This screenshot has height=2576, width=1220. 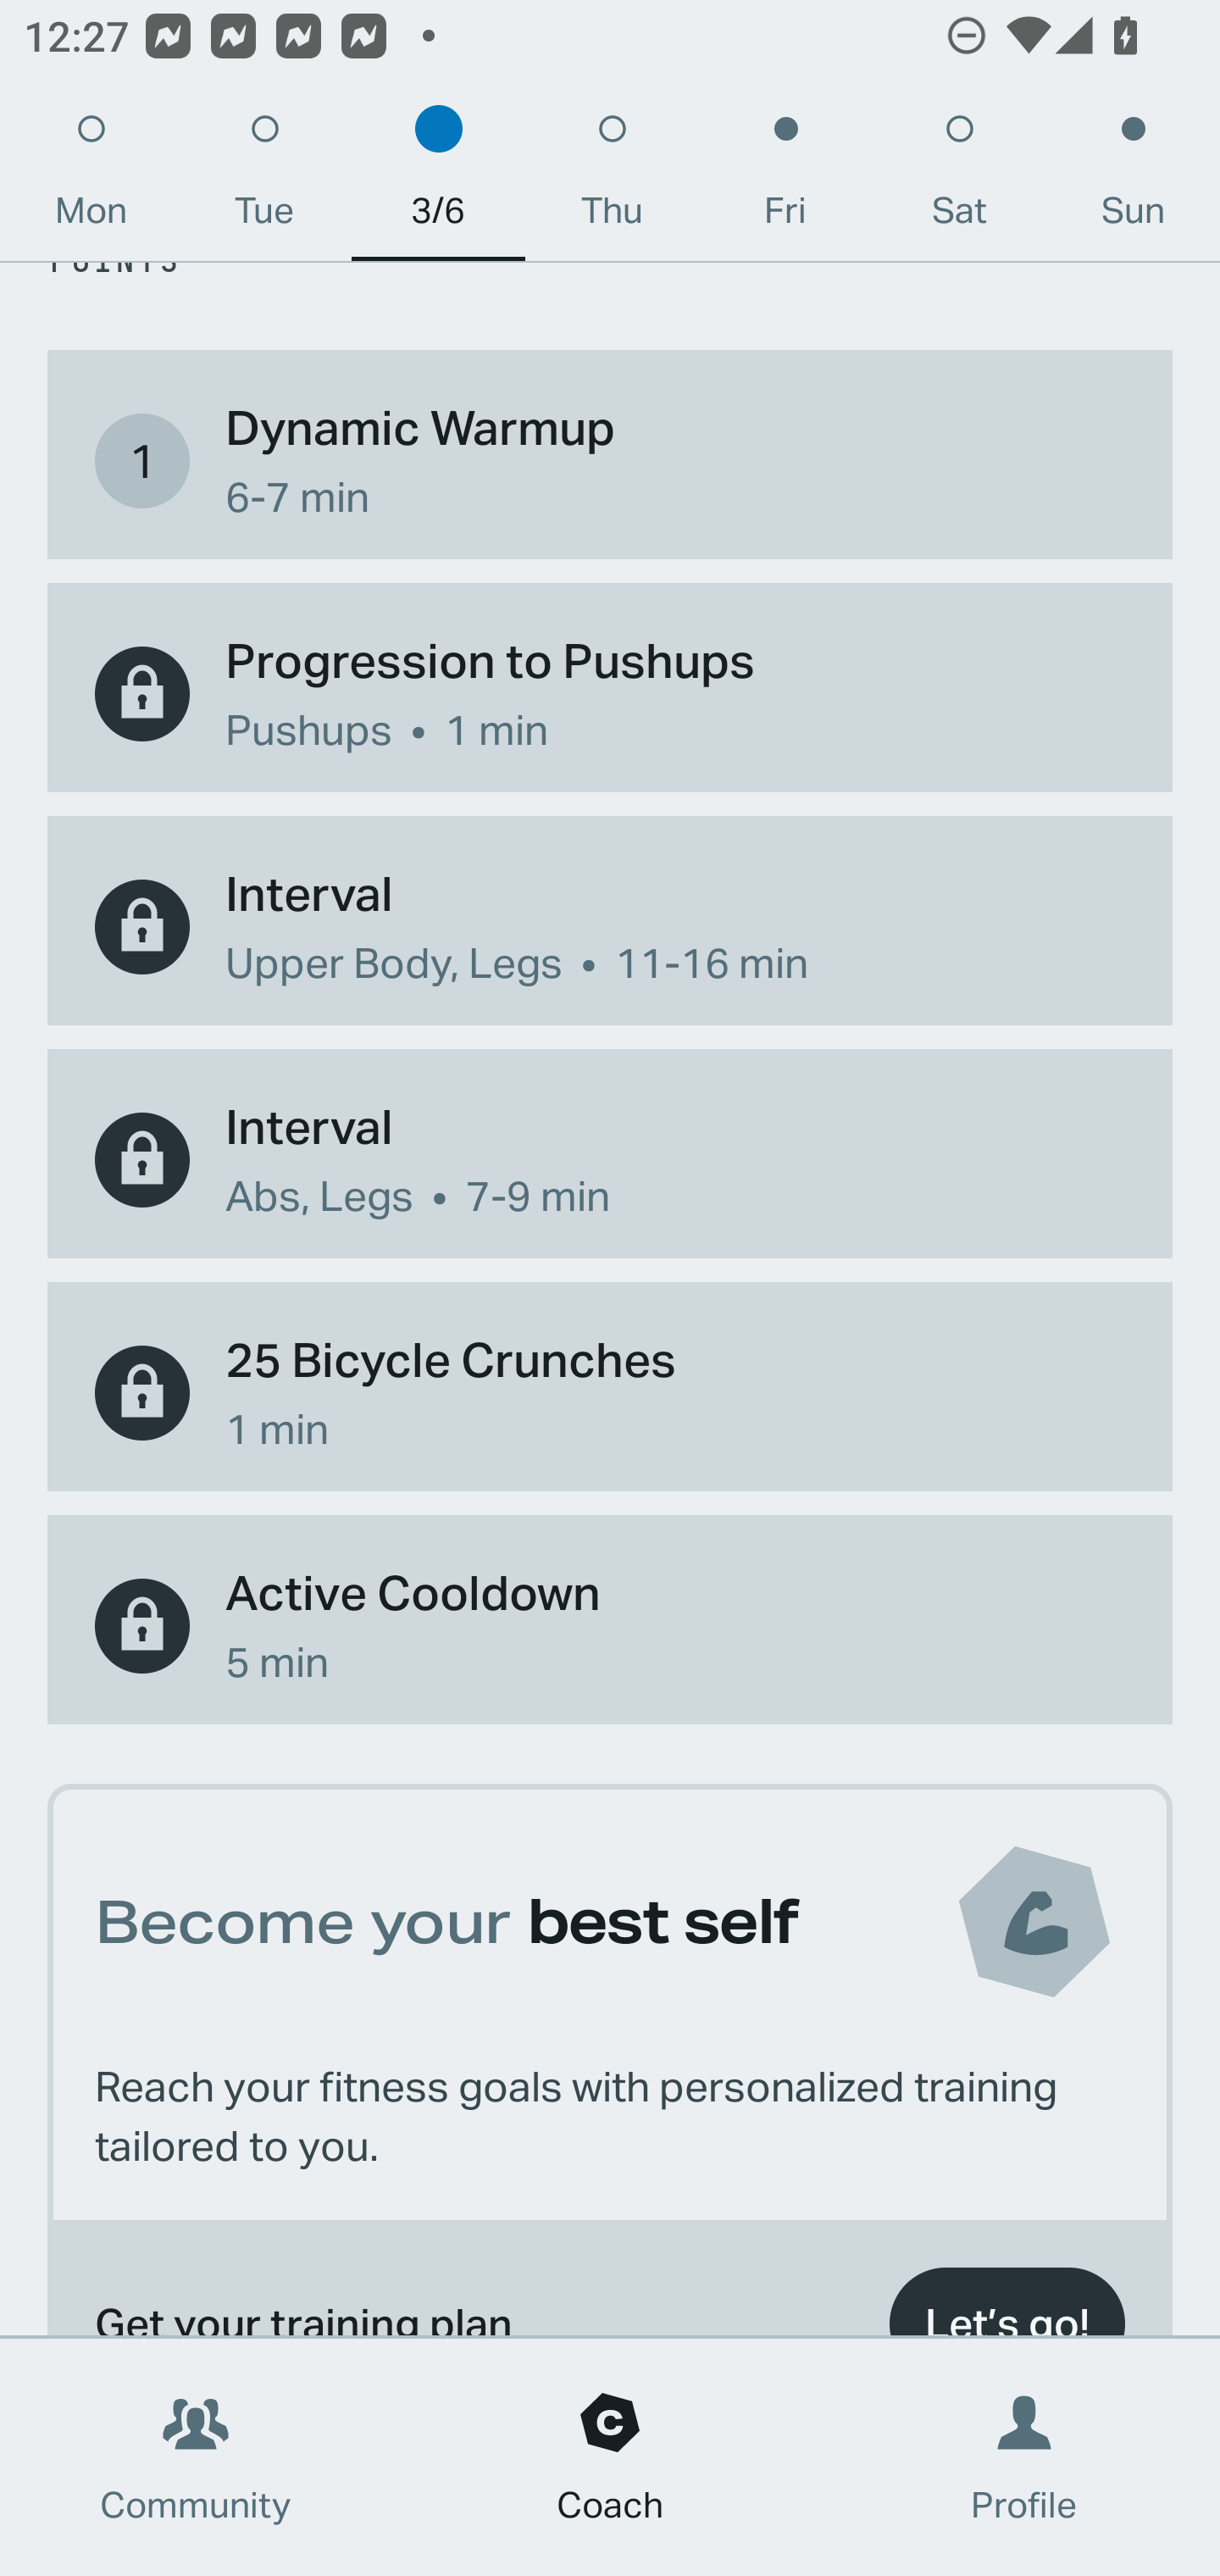 What do you see at coordinates (610, 461) in the screenshot?
I see `1 Dynamic Warmup 6-7 min` at bounding box center [610, 461].